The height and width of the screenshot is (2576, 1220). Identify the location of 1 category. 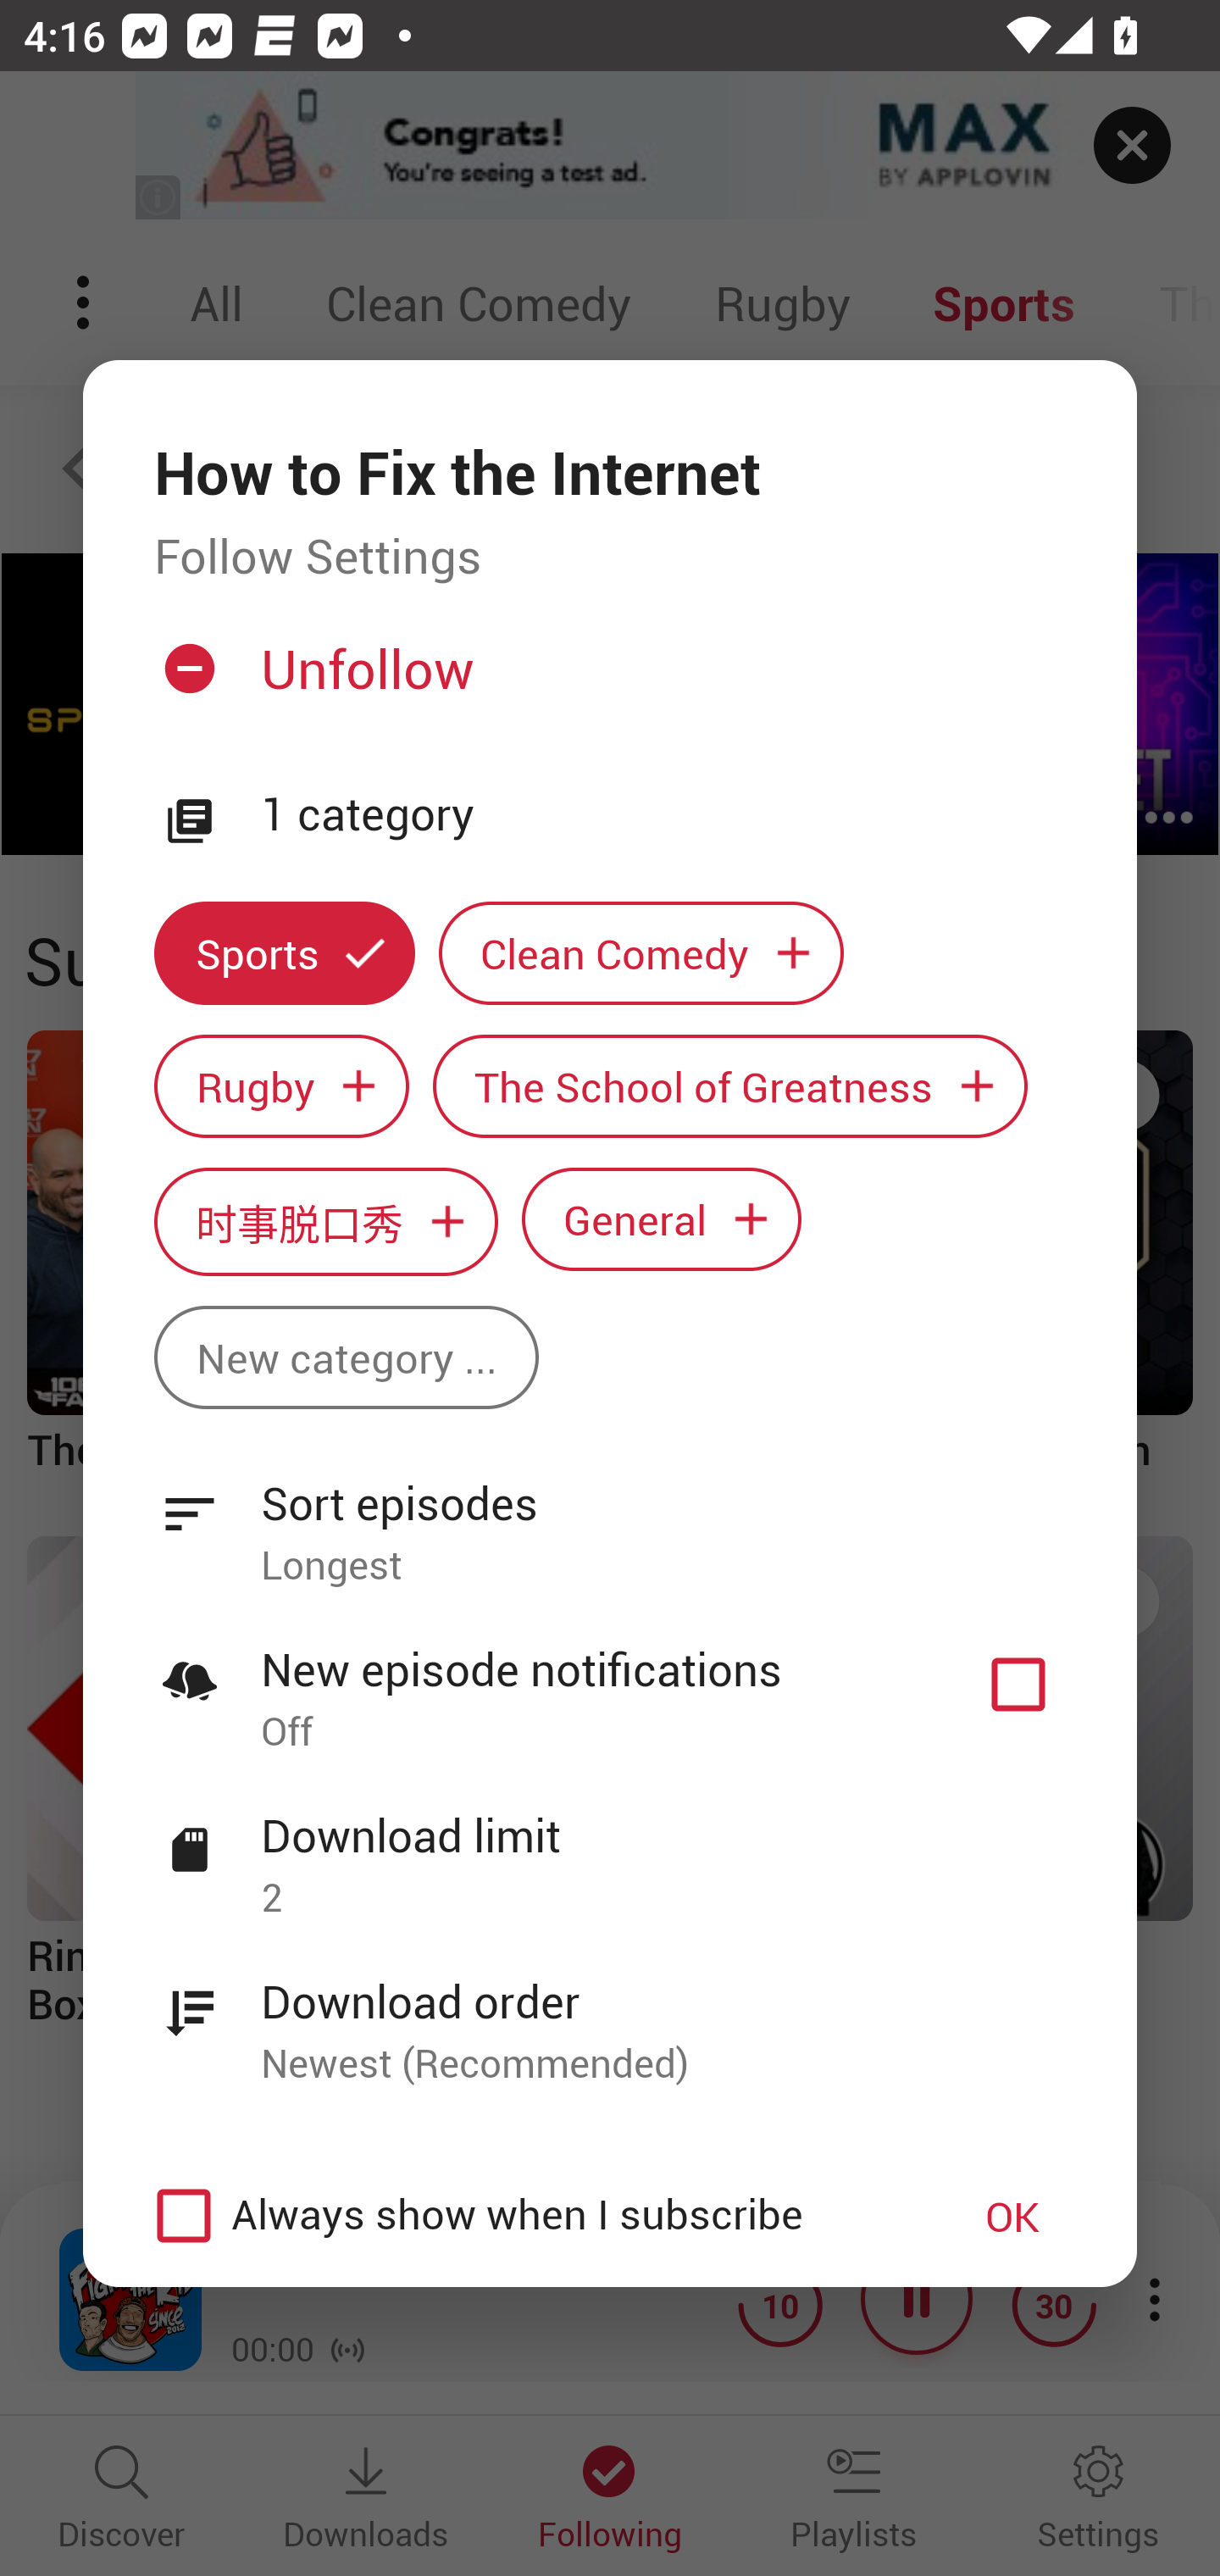
(663, 815).